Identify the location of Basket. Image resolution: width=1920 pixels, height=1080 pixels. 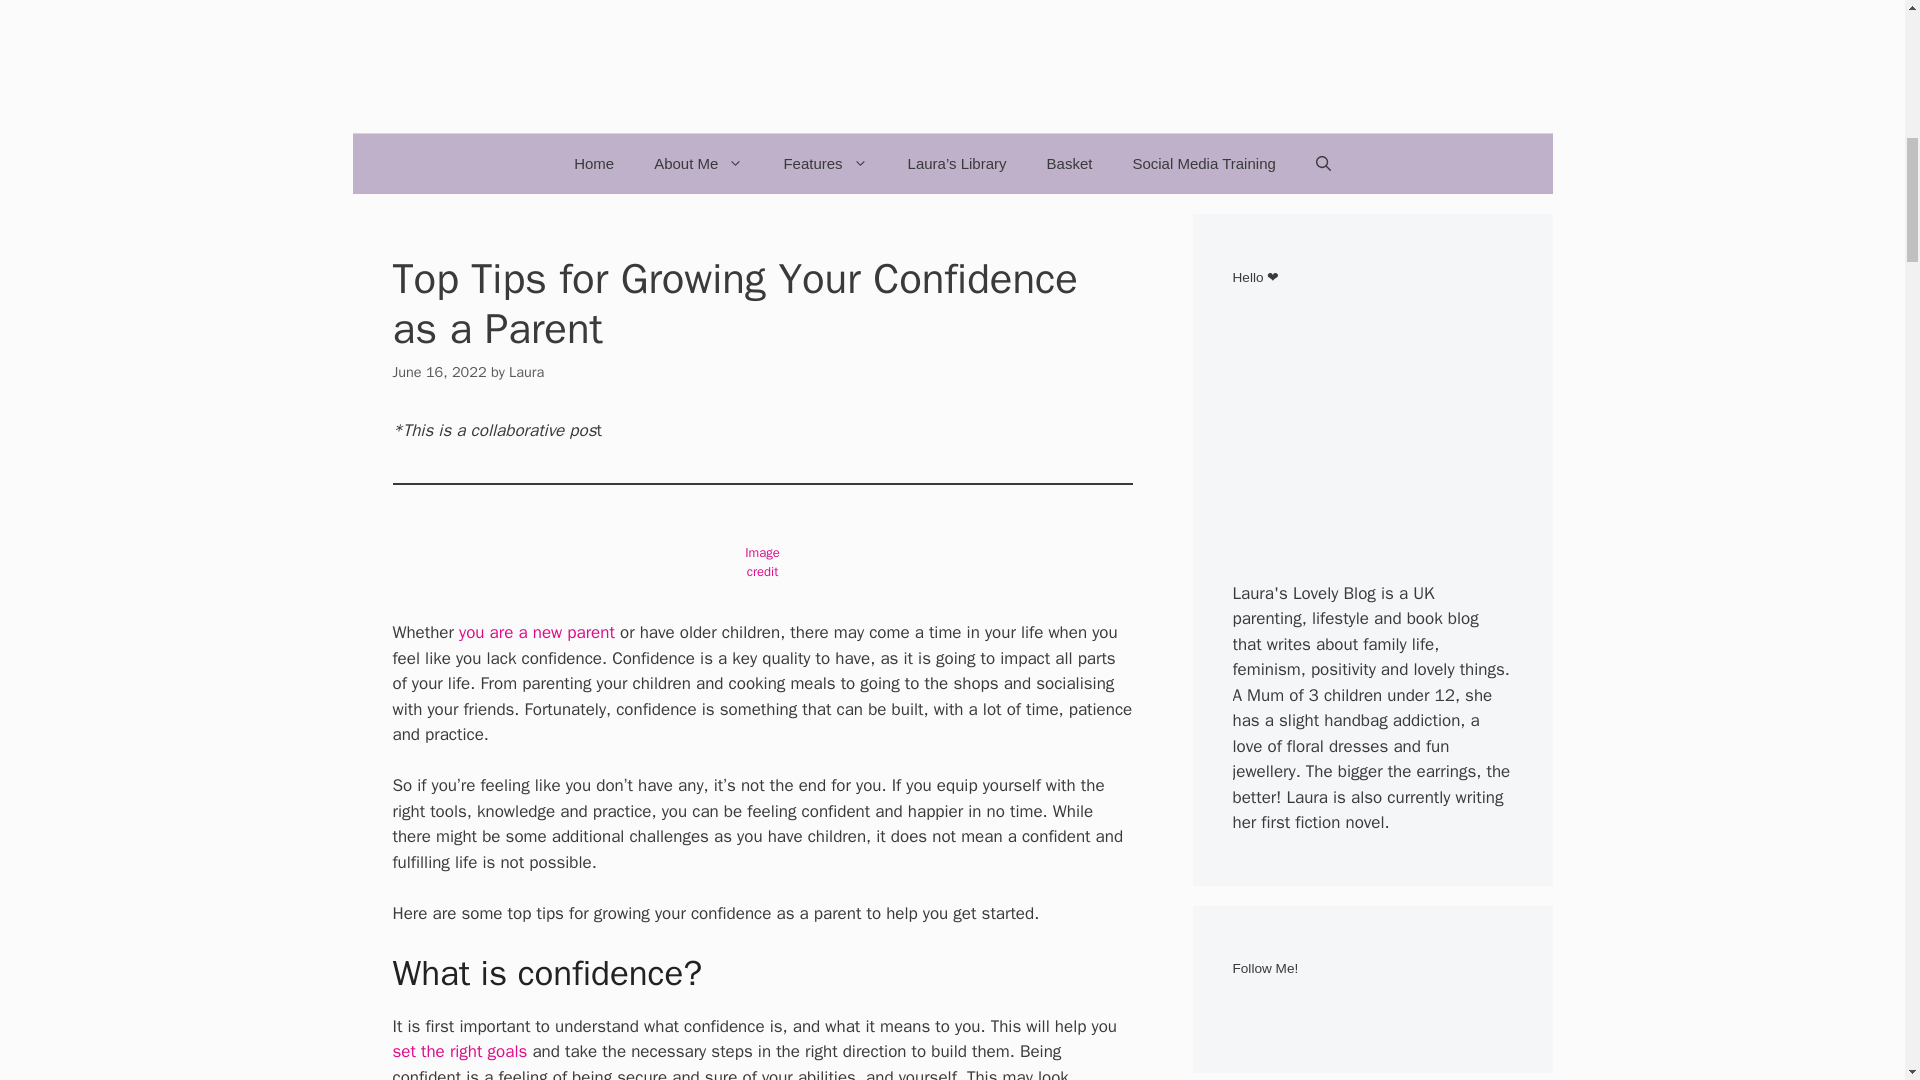
(1070, 164).